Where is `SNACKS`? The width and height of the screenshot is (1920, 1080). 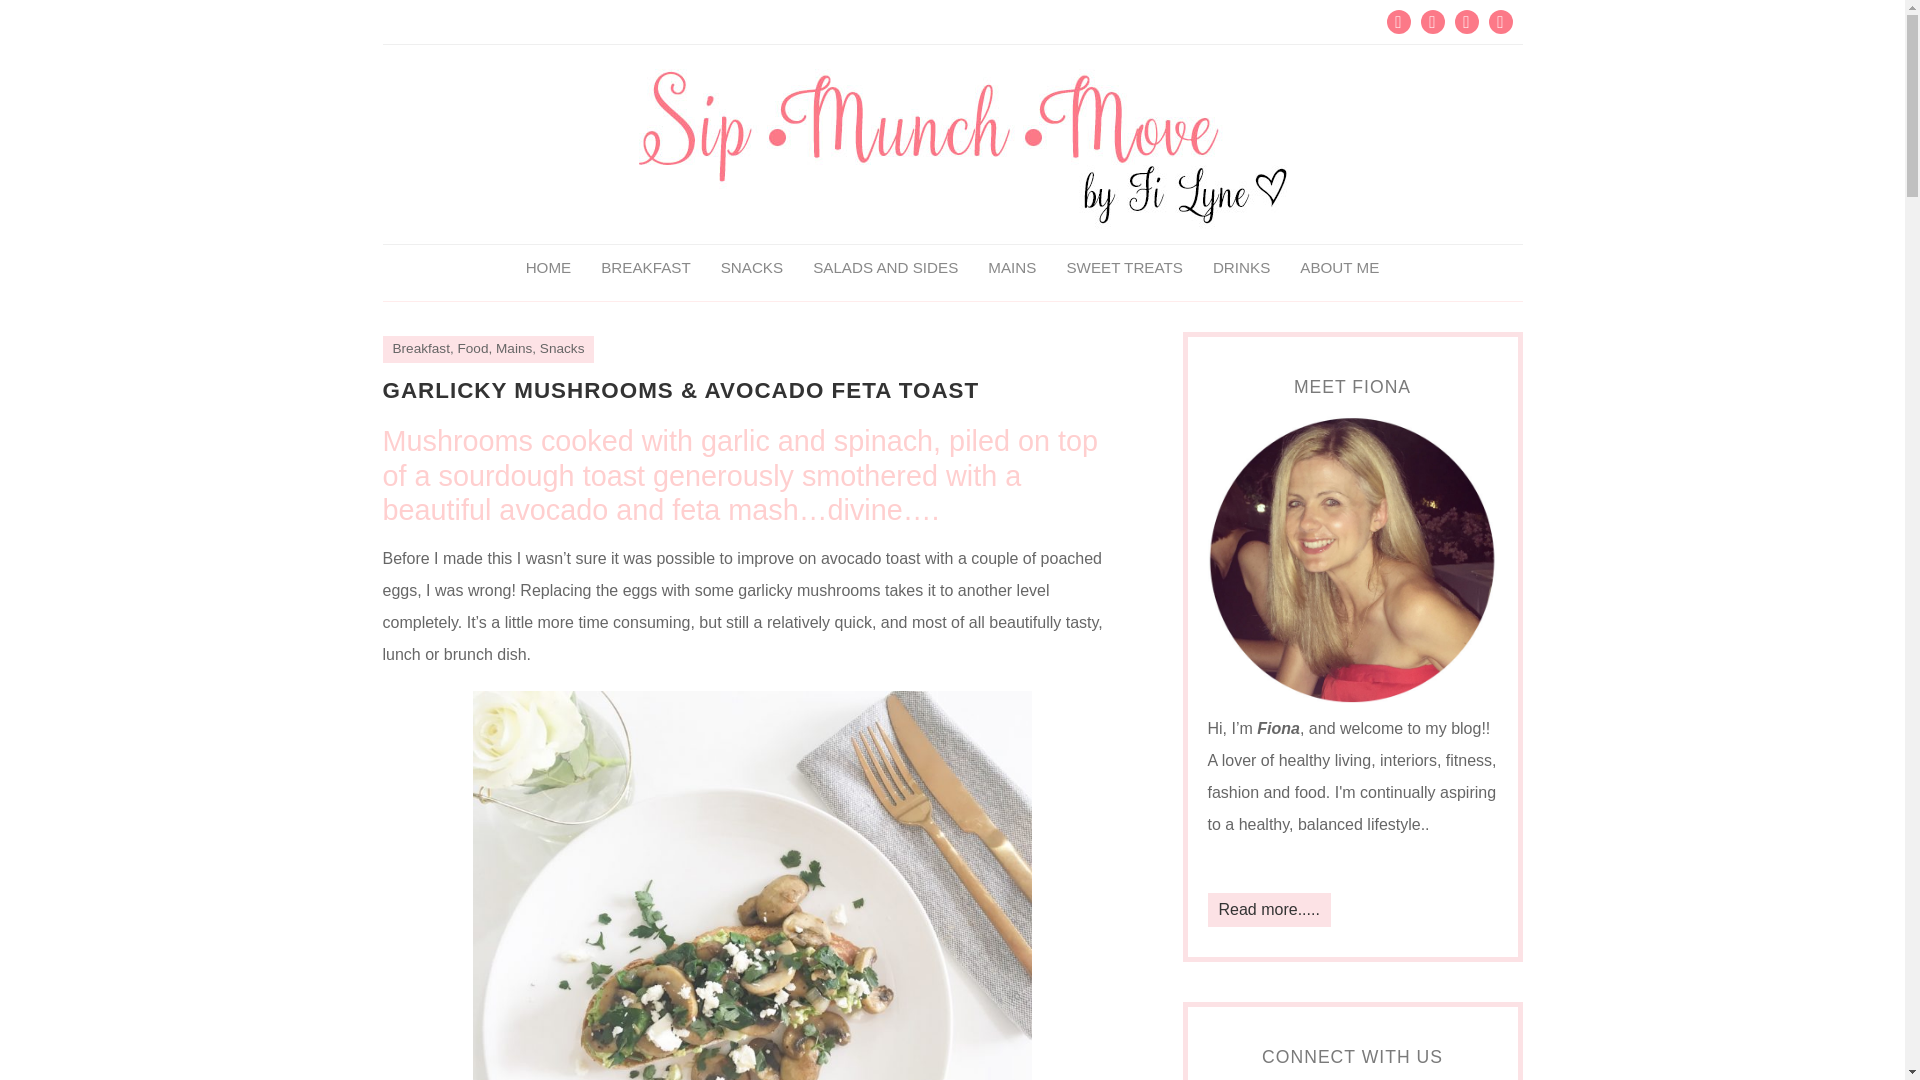 SNACKS is located at coordinates (752, 268).